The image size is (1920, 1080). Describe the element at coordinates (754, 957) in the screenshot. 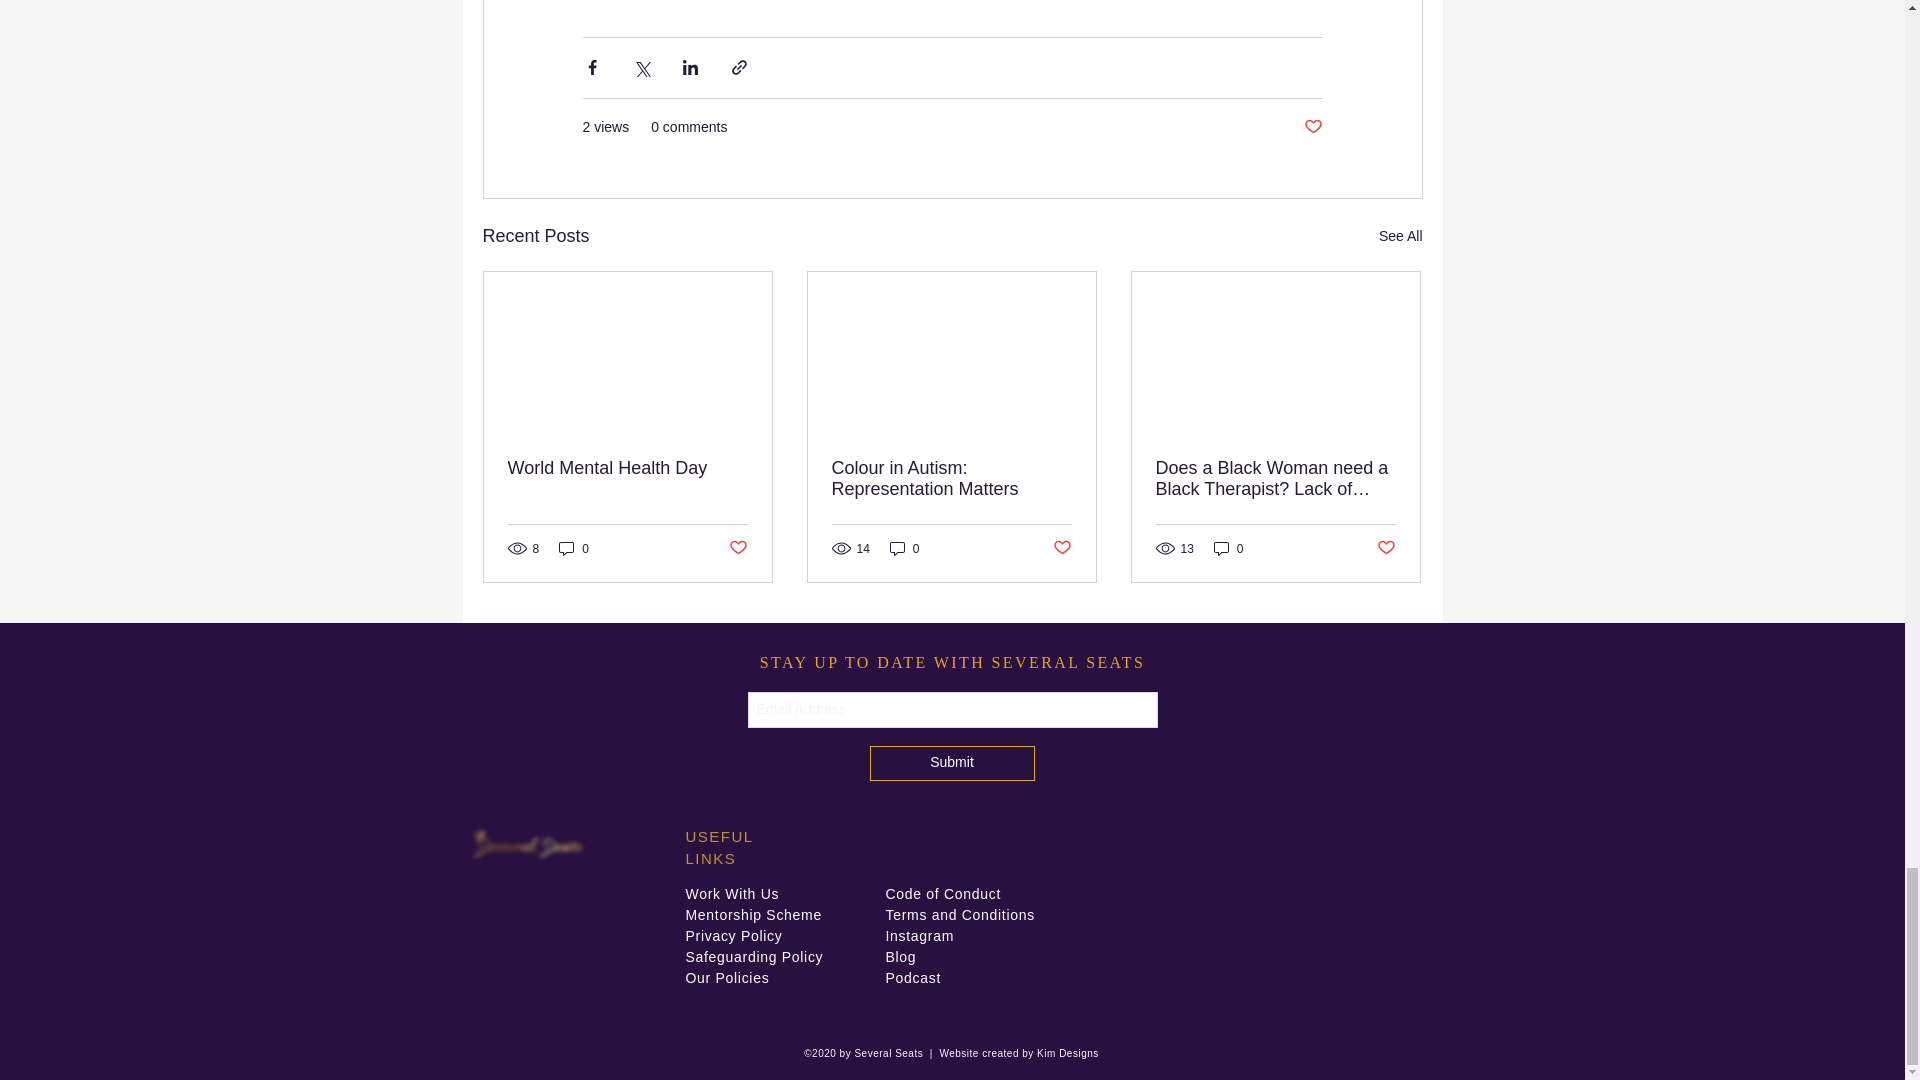

I see `Safeguarding Policy` at that location.